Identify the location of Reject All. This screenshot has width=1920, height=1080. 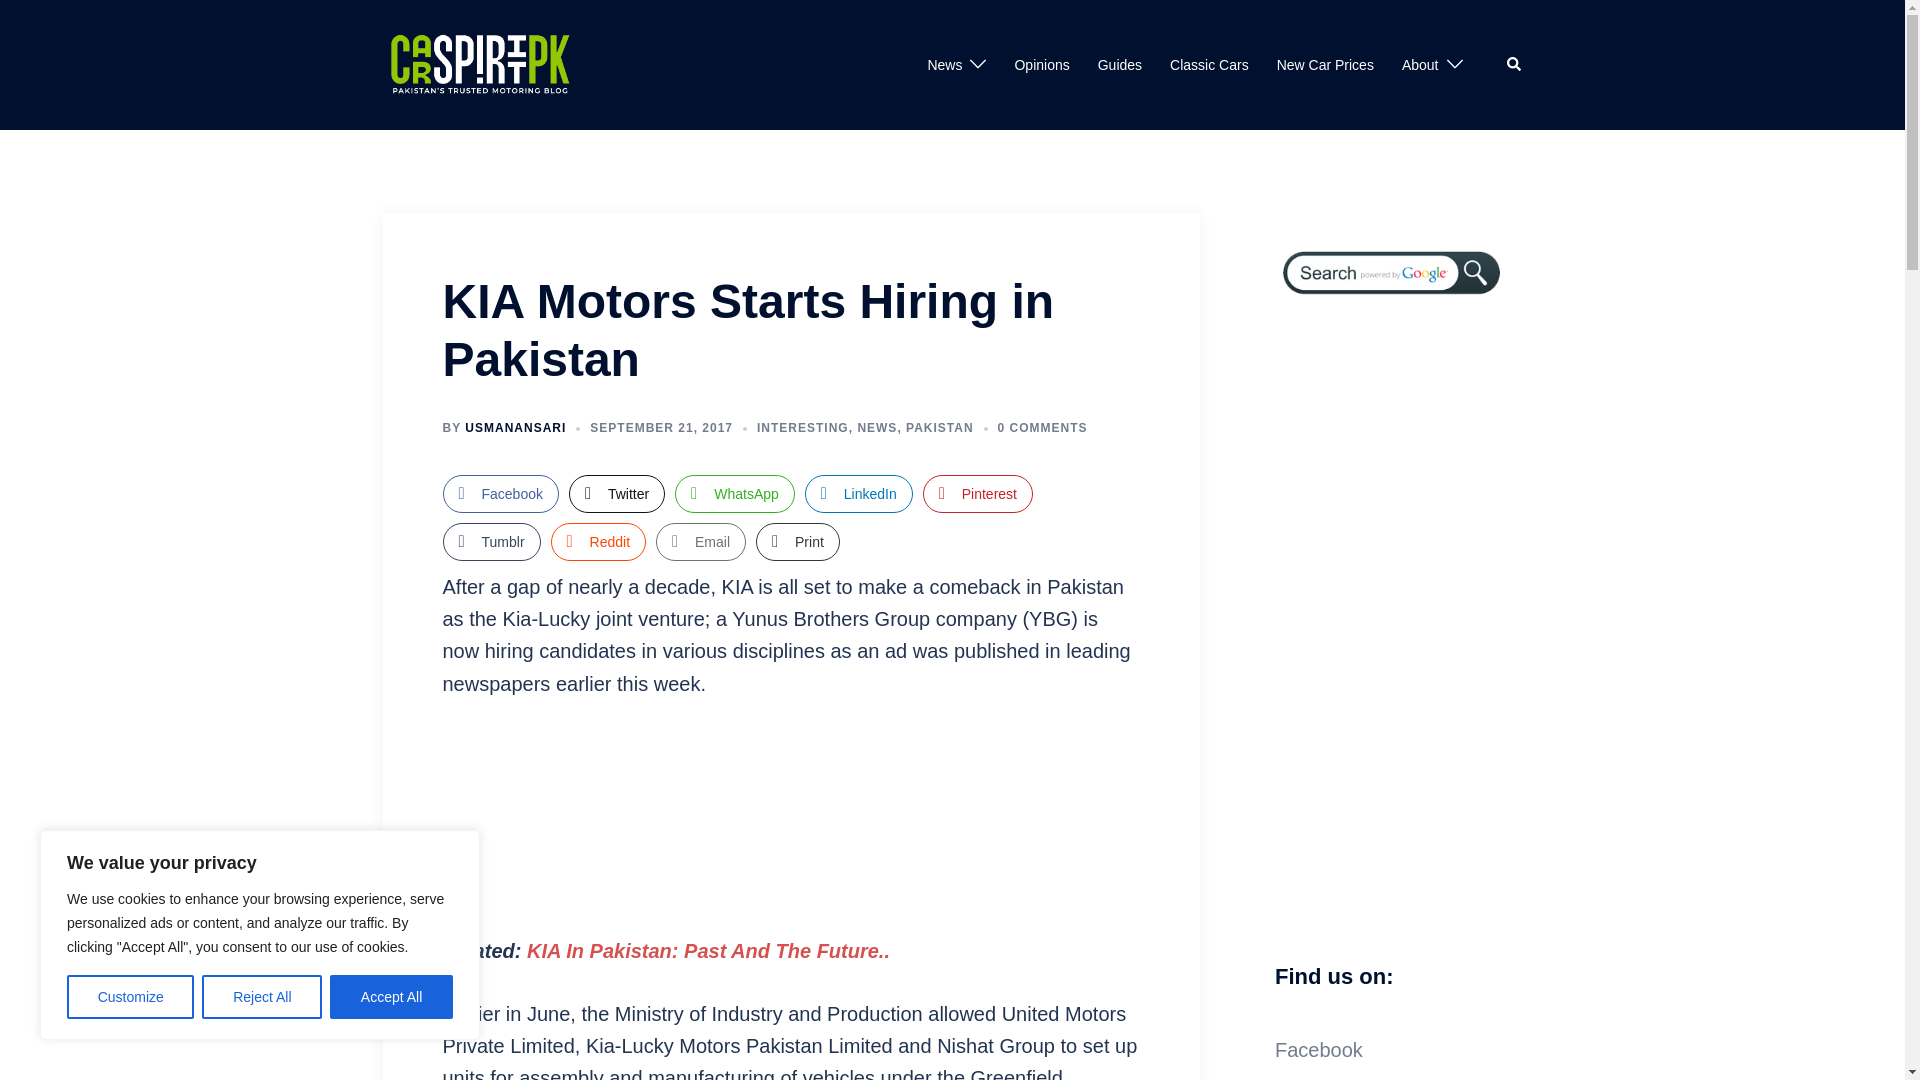
(262, 997).